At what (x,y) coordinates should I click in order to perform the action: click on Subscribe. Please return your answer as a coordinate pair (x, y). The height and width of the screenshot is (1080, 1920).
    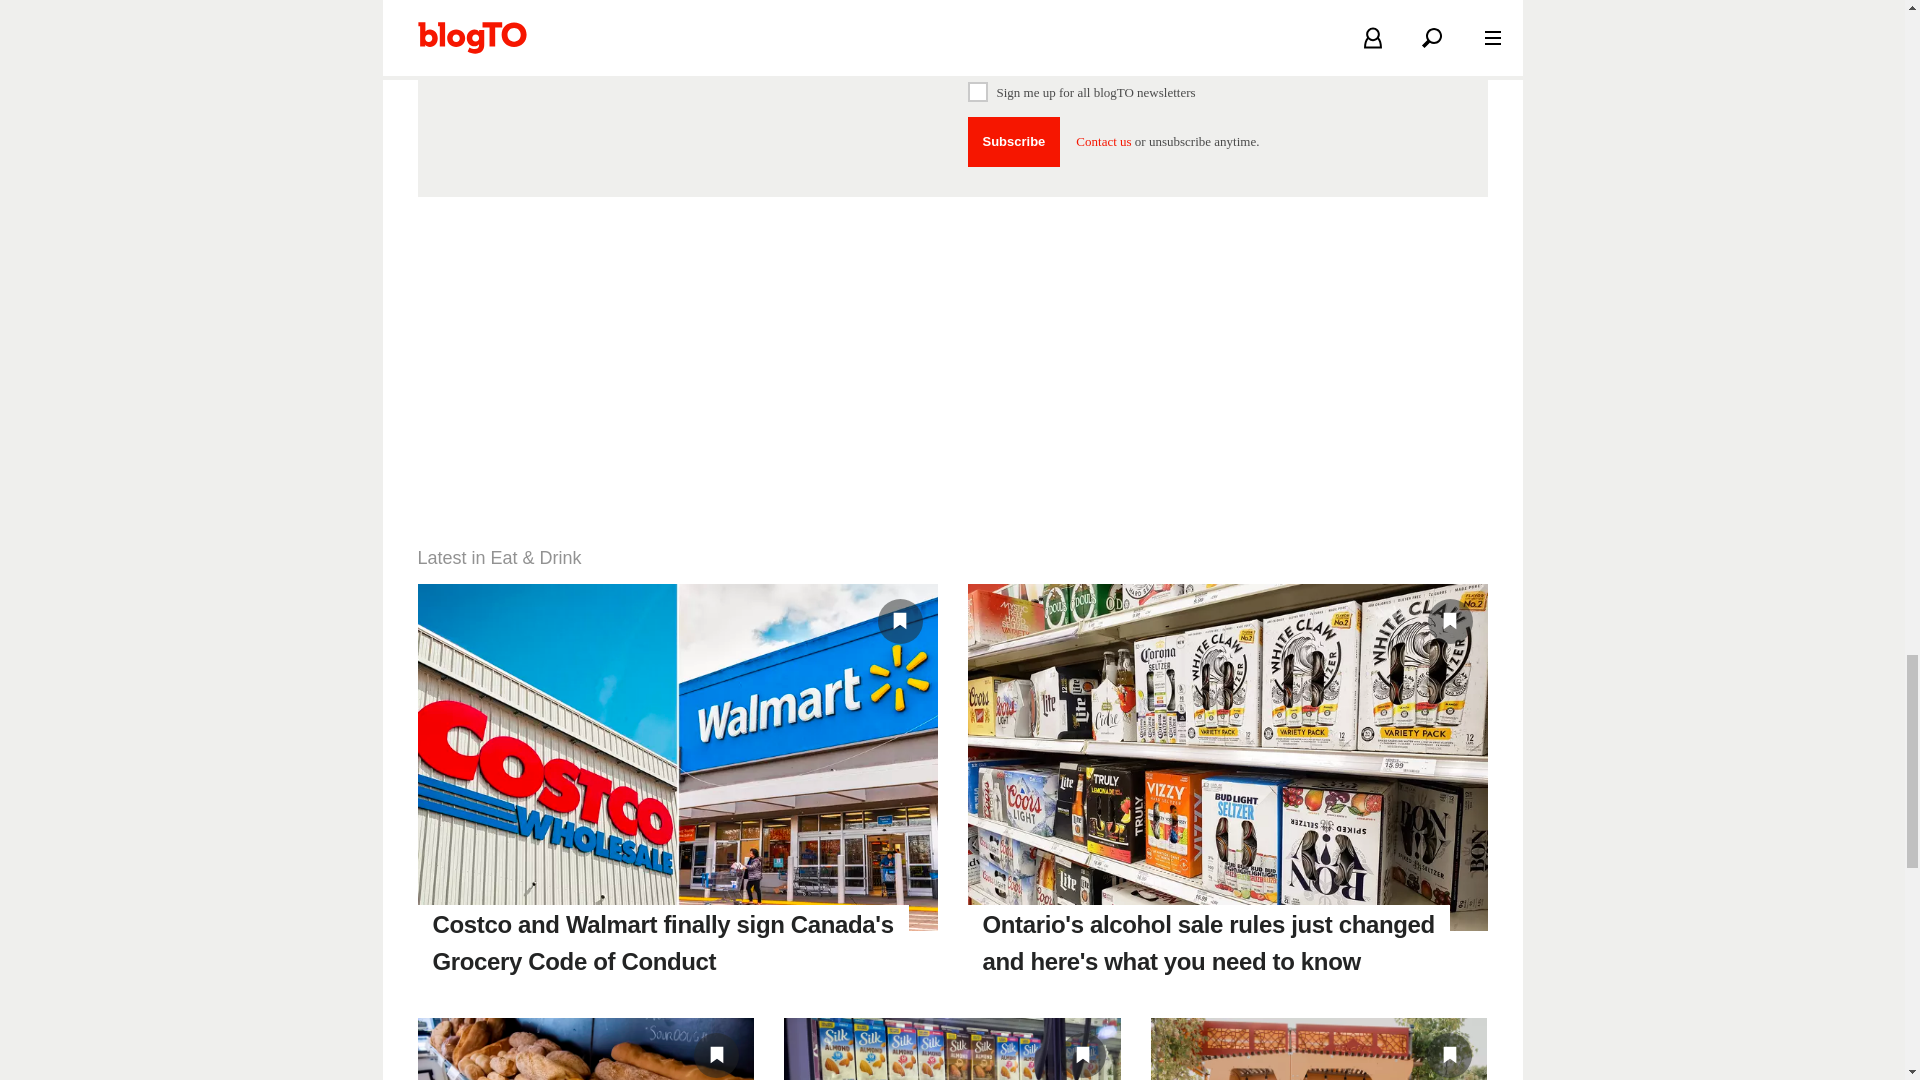
    Looking at the image, I should click on (1014, 142).